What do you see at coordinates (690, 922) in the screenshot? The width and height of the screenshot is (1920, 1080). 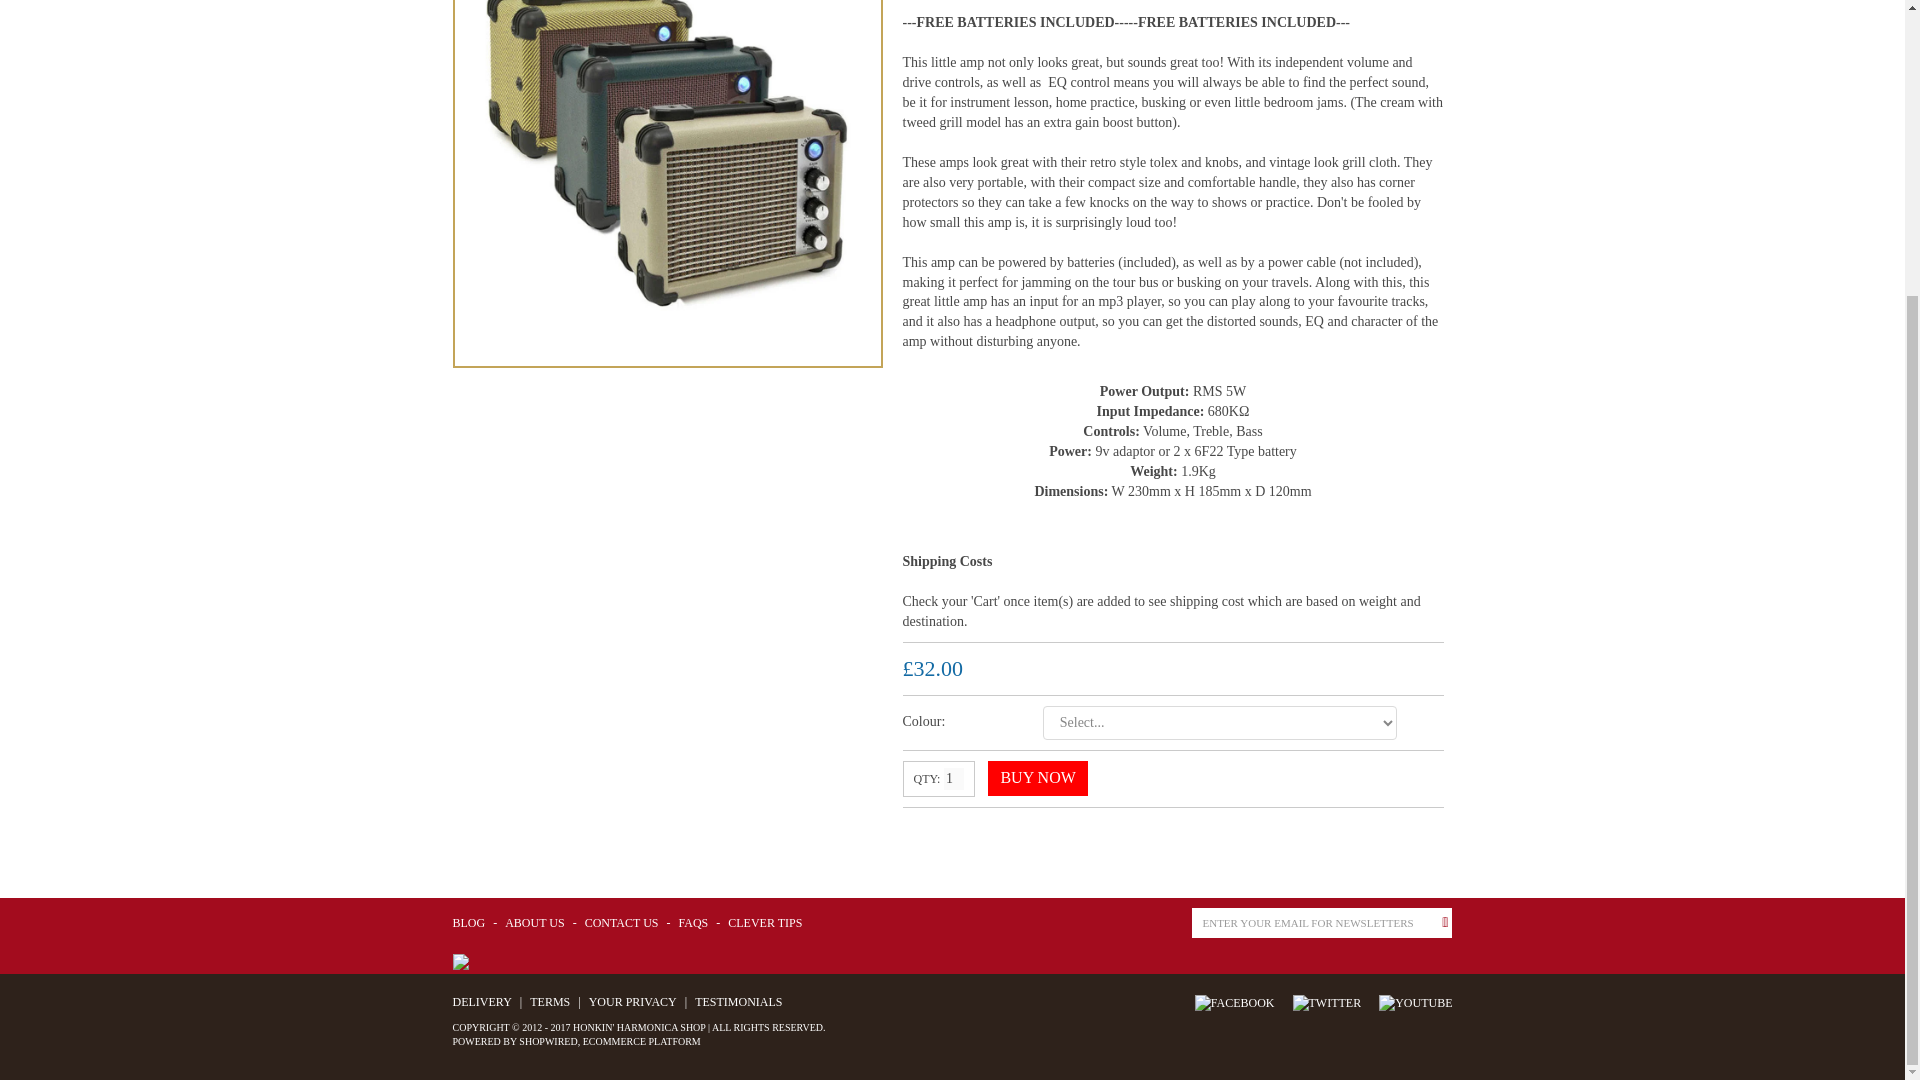 I see `FAQS` at bounding box center [690, 922].